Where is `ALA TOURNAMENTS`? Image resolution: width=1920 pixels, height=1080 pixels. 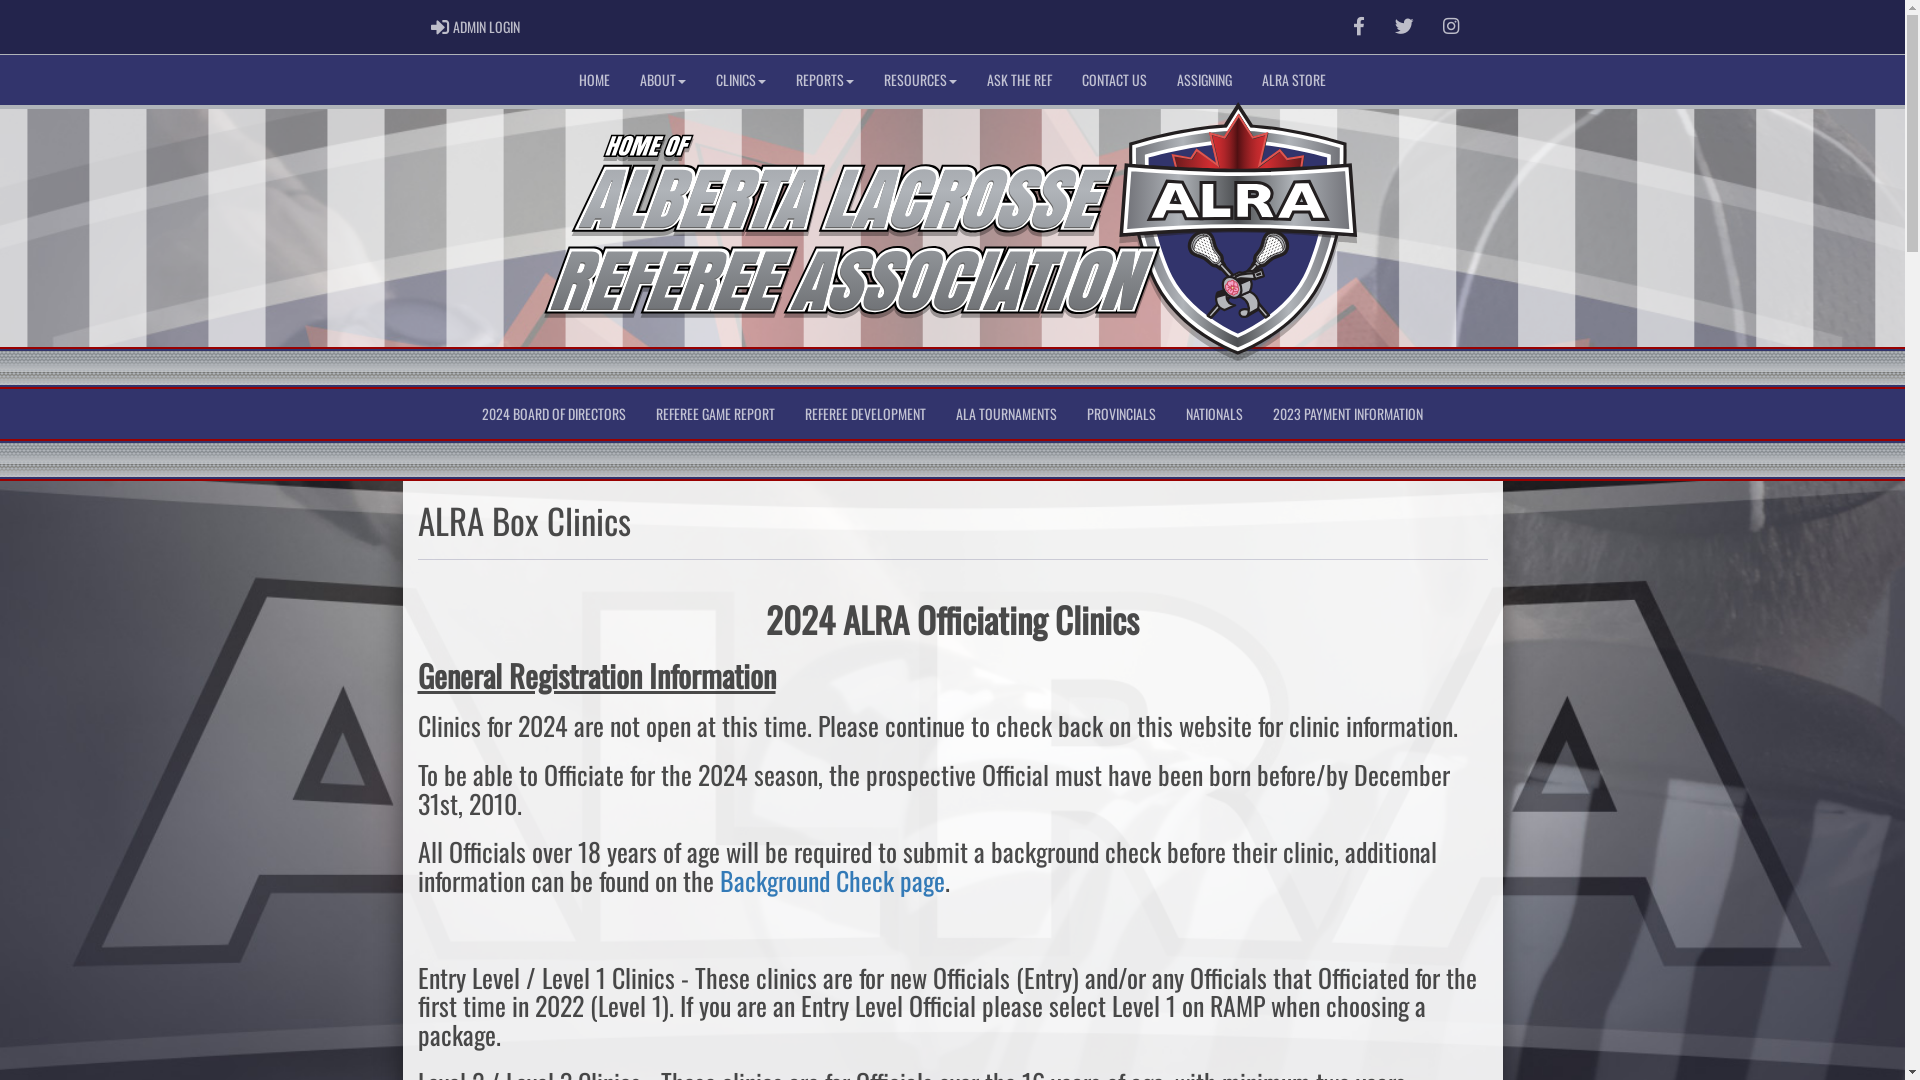 ALA TOURNAMENTS is located at coordinates (1006, 414).